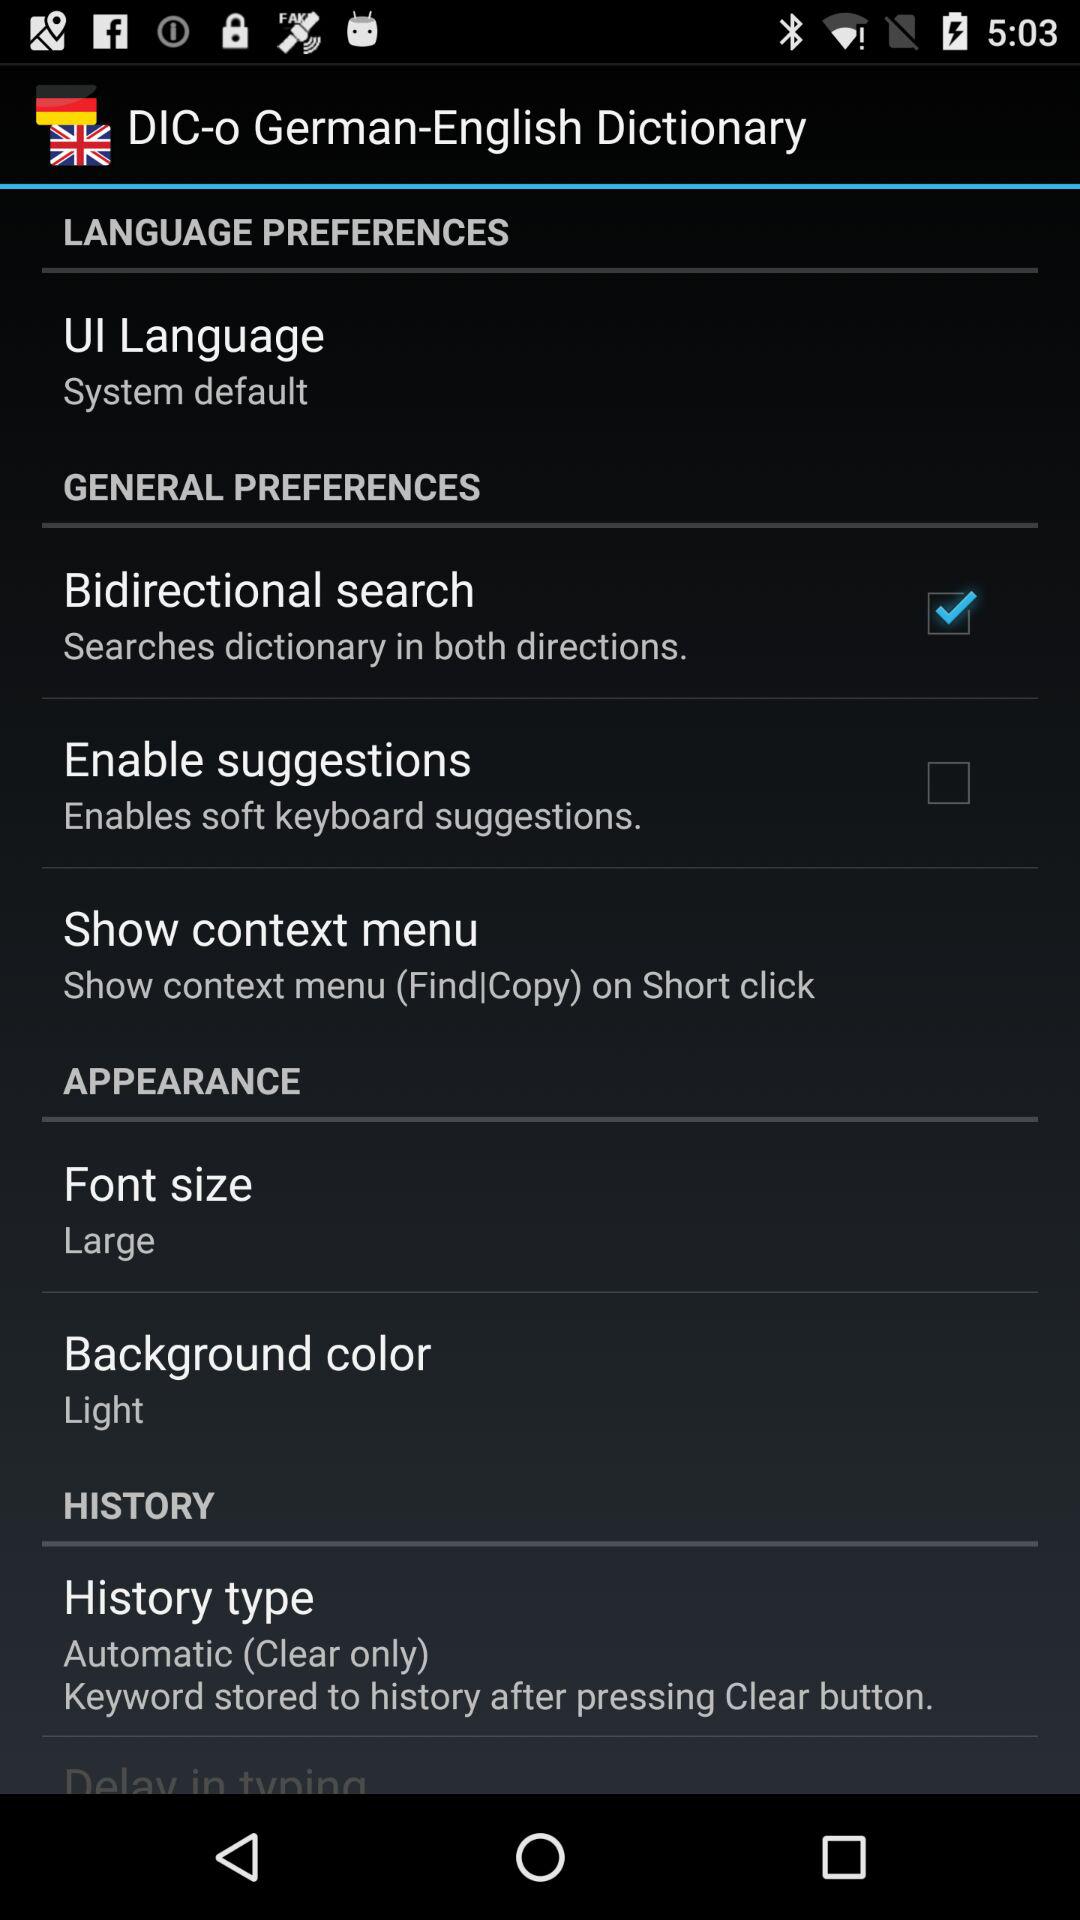 The image size is (1080, 1920). I want to click on choose item above delay in typing app, so click(498, 1673).